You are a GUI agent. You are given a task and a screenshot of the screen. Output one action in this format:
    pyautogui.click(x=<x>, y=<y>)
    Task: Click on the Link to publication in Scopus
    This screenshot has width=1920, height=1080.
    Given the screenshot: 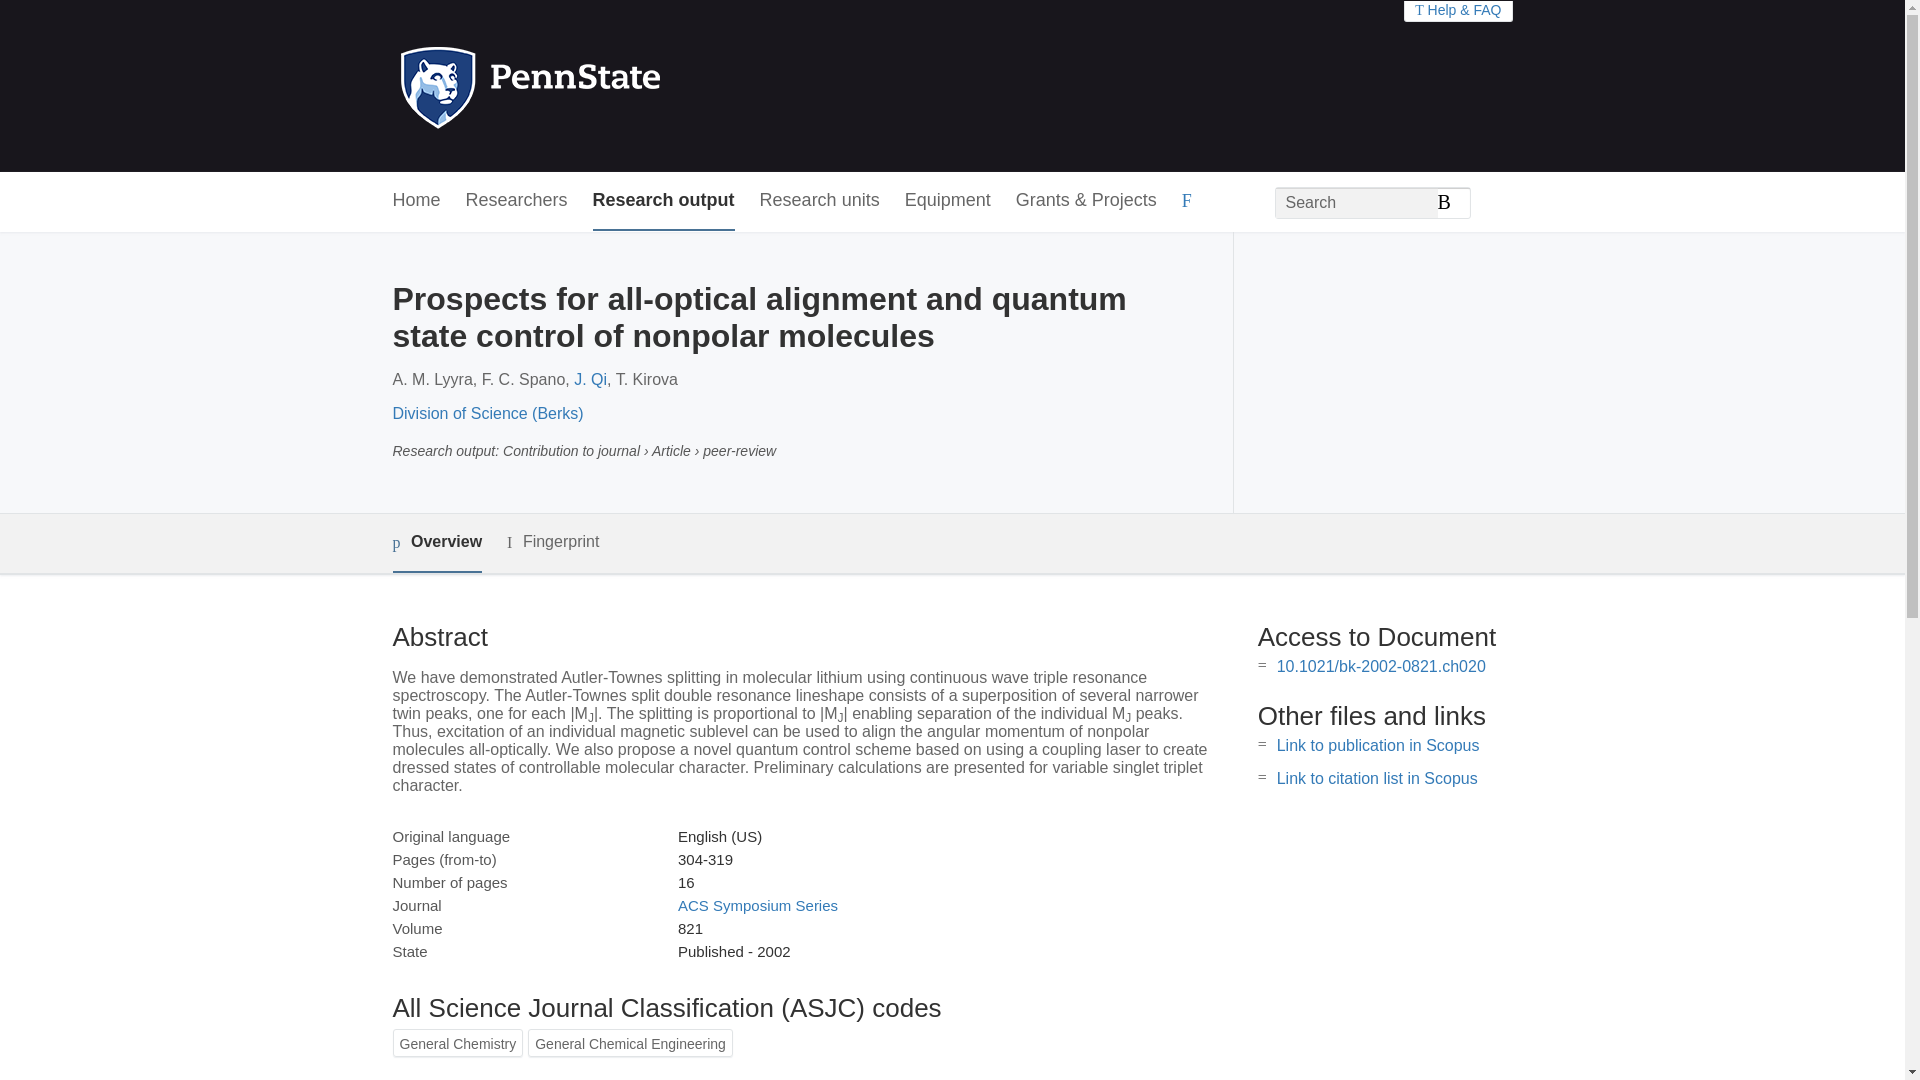 What is the action you would take?
    pyautogui.click(x=1378, y=744)
    